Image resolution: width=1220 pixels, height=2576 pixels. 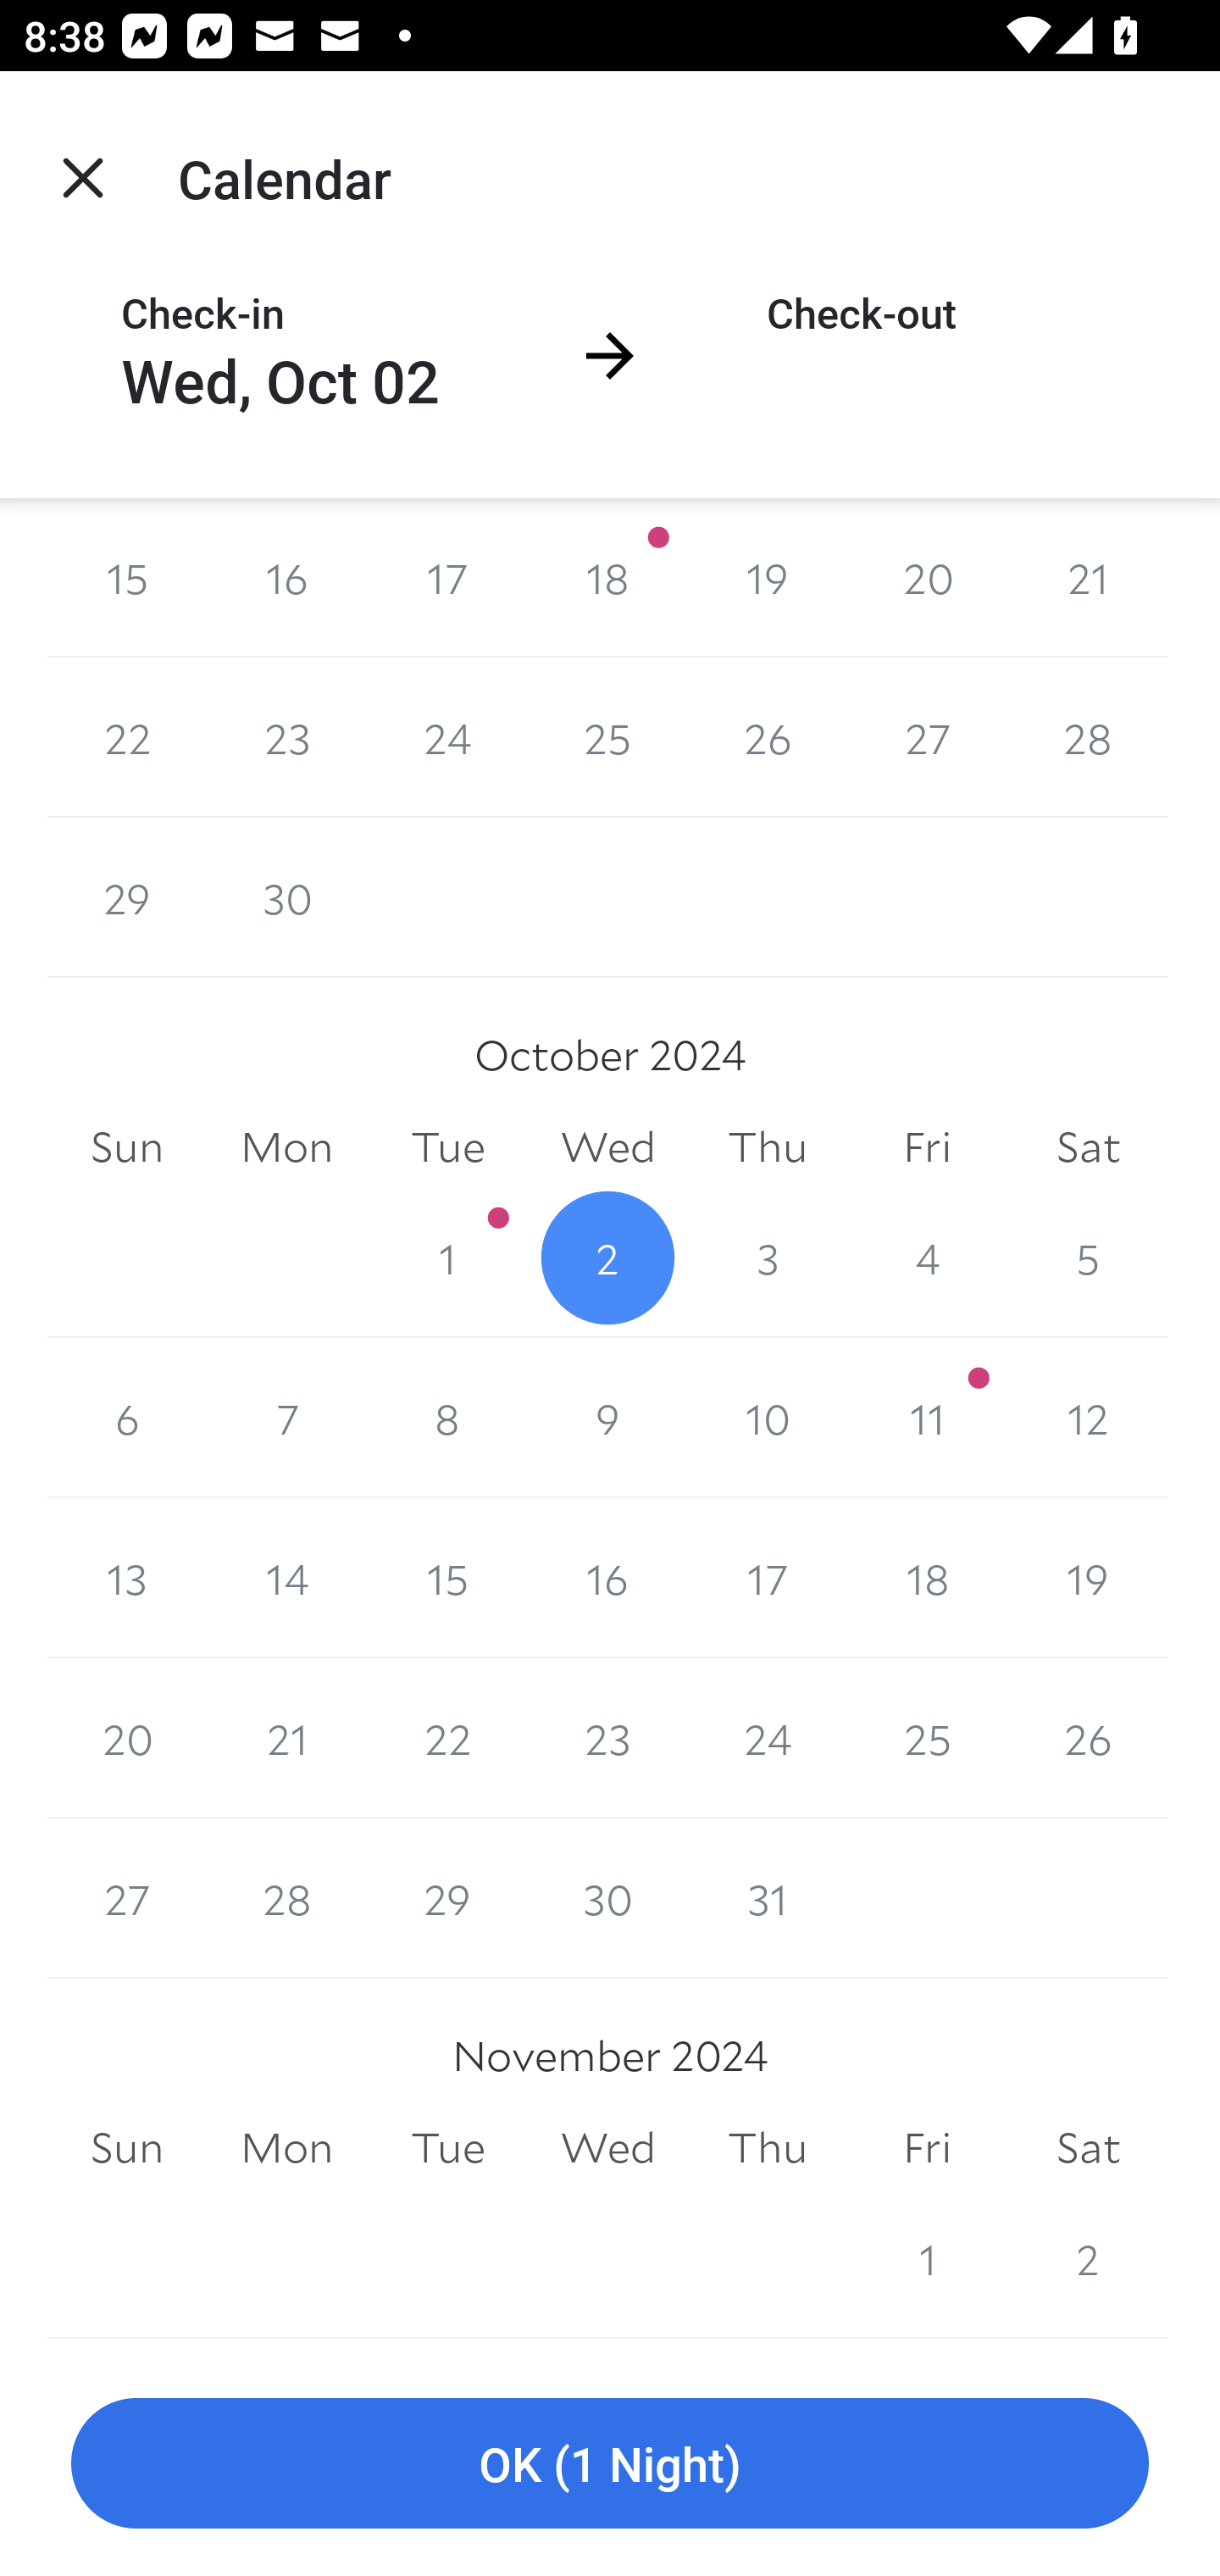 I want to click on 21 21 October 2024, so click(x=286, y=1739).